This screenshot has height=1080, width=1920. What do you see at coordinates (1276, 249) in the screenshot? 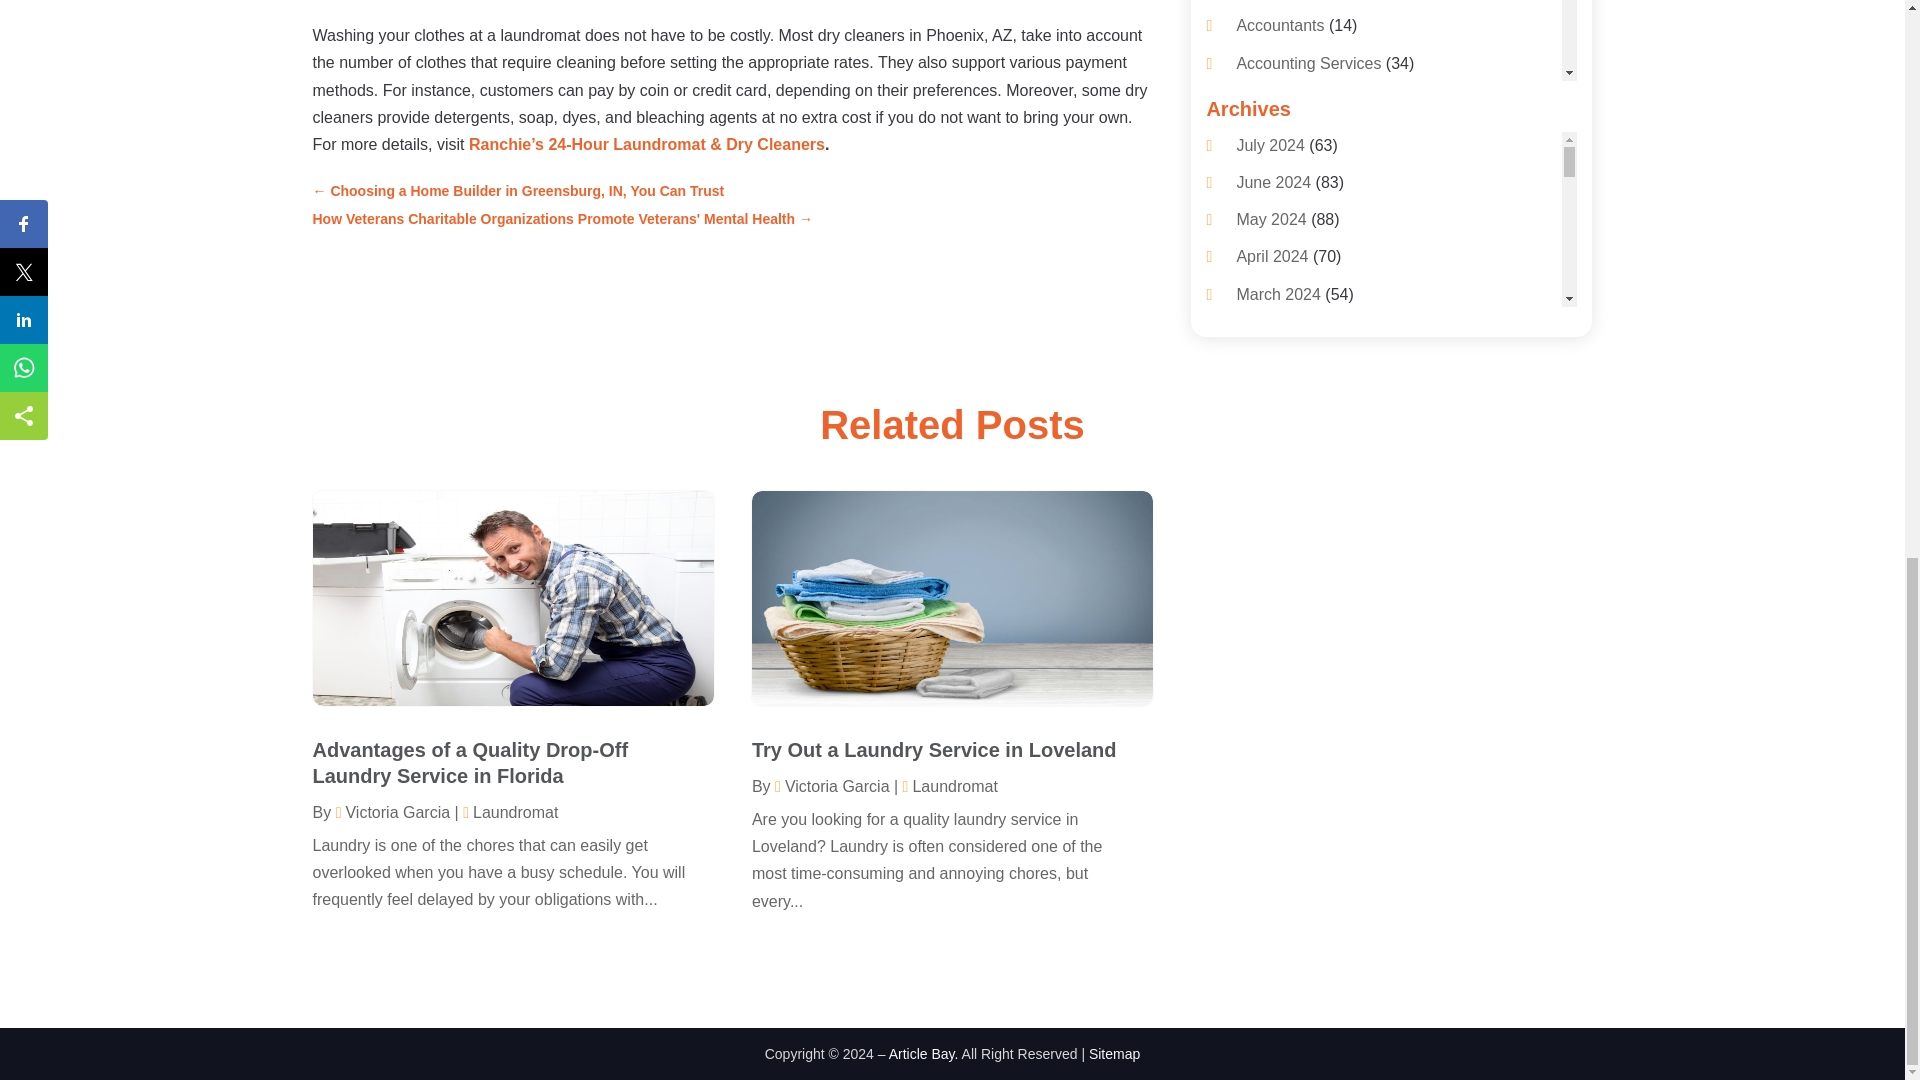
I see `Adventures` at bounding box center [1276, 249].